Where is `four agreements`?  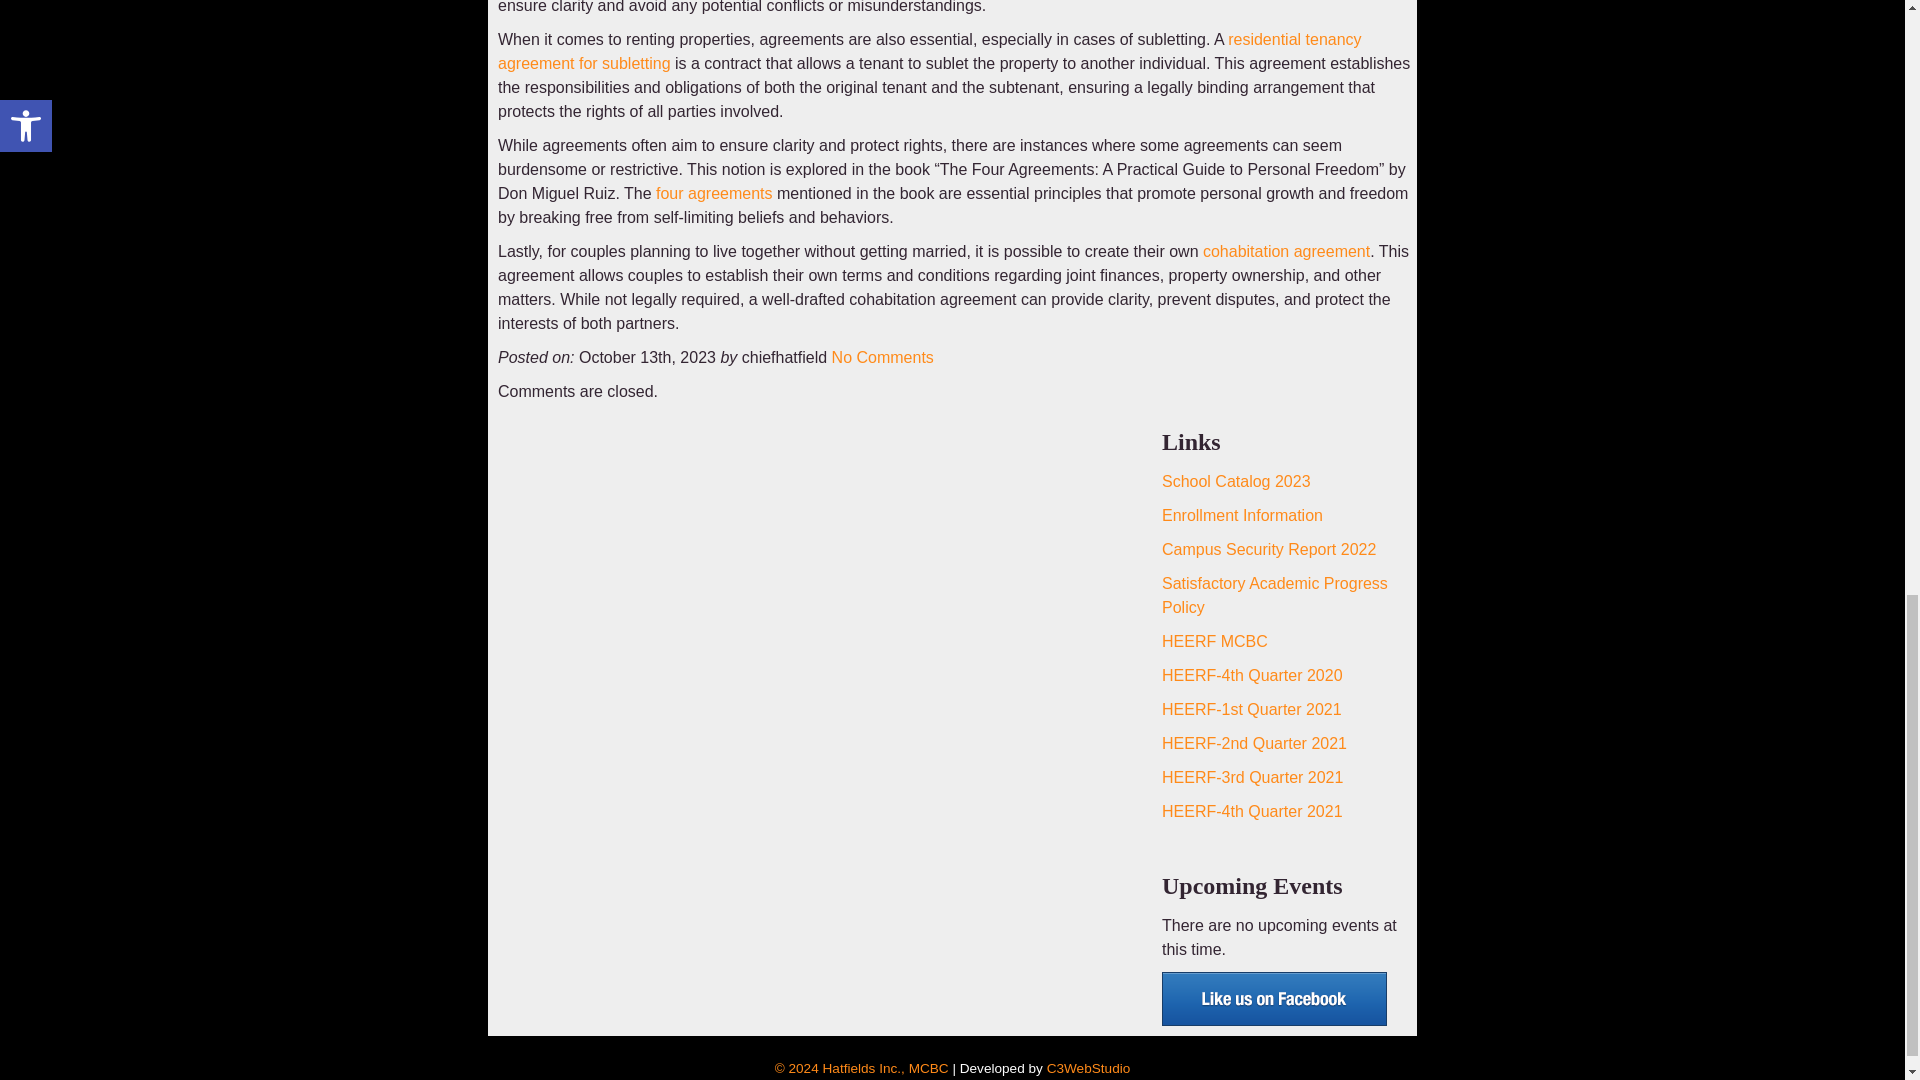
four agreements is located at coordinates (714, 192).